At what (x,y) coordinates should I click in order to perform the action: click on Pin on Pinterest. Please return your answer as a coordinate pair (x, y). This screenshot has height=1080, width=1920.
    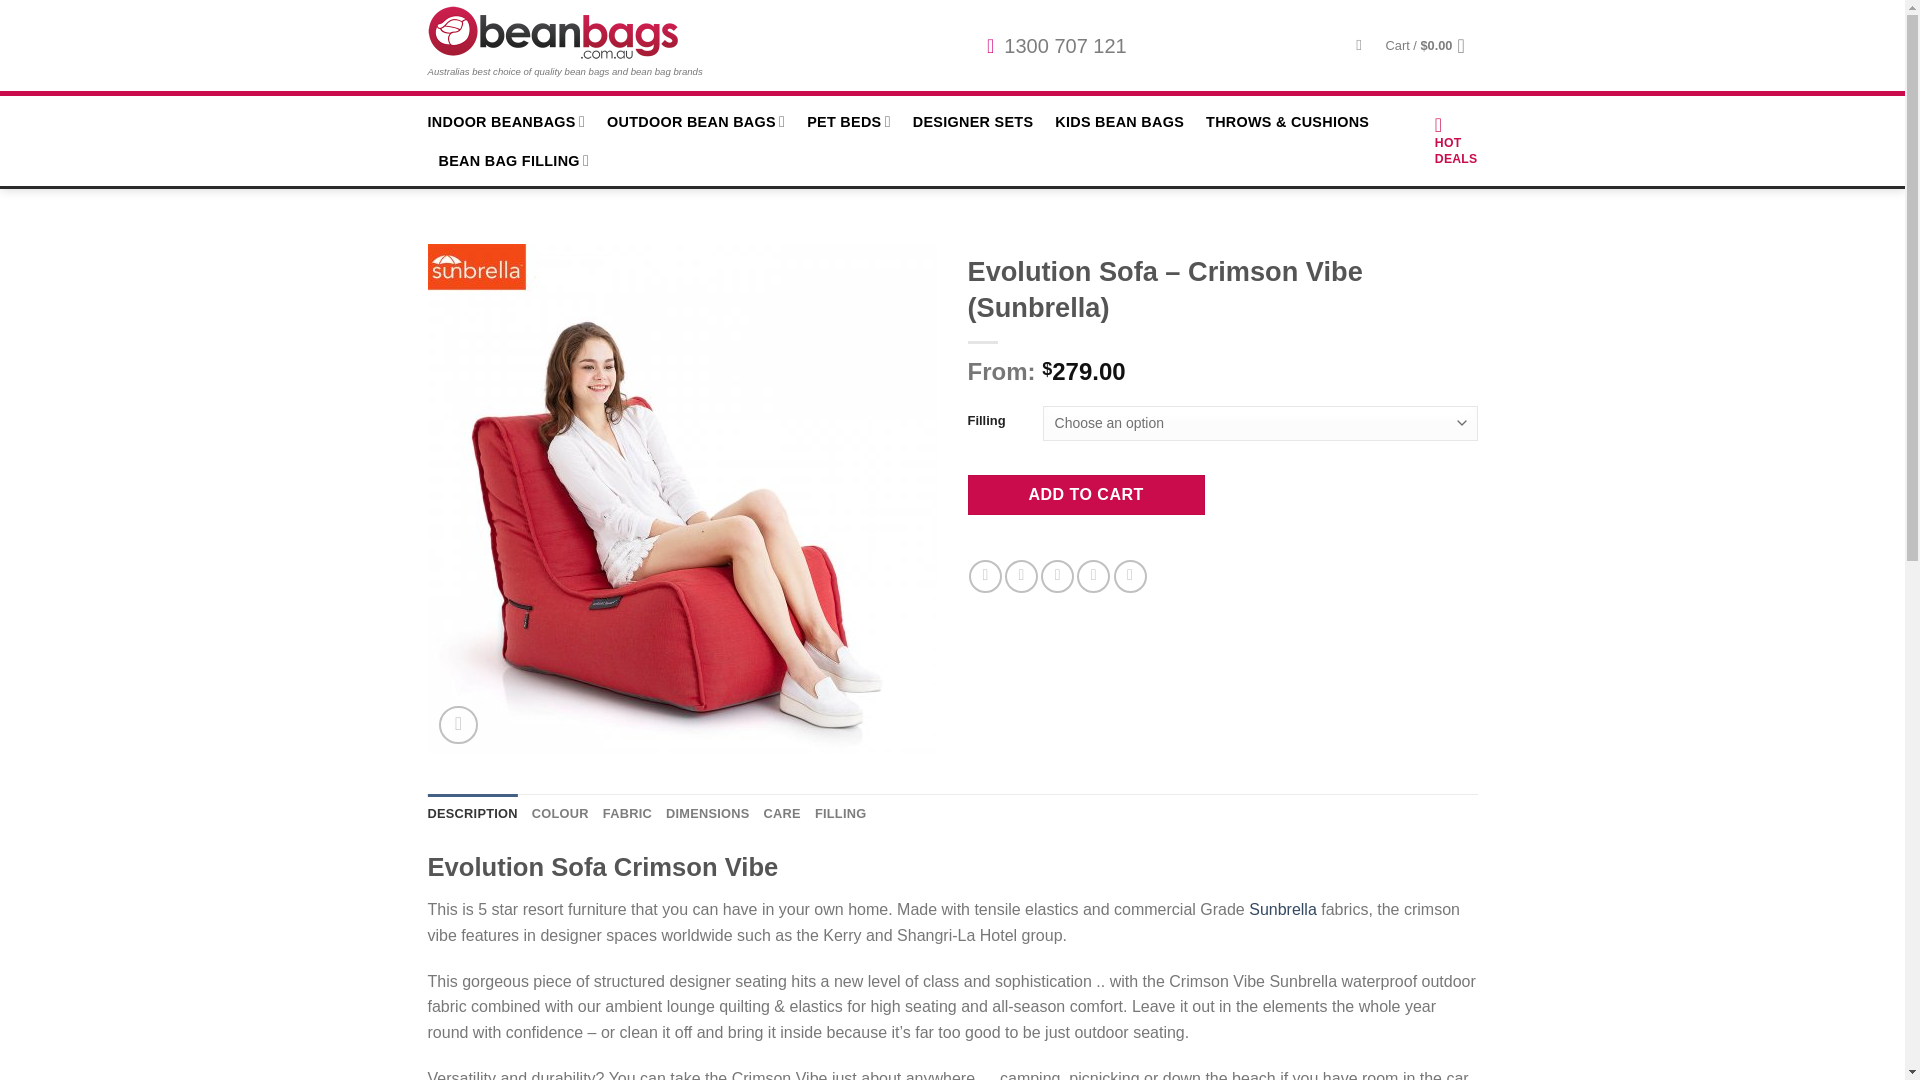
    Looking at the image, I should click on (1093, 576).